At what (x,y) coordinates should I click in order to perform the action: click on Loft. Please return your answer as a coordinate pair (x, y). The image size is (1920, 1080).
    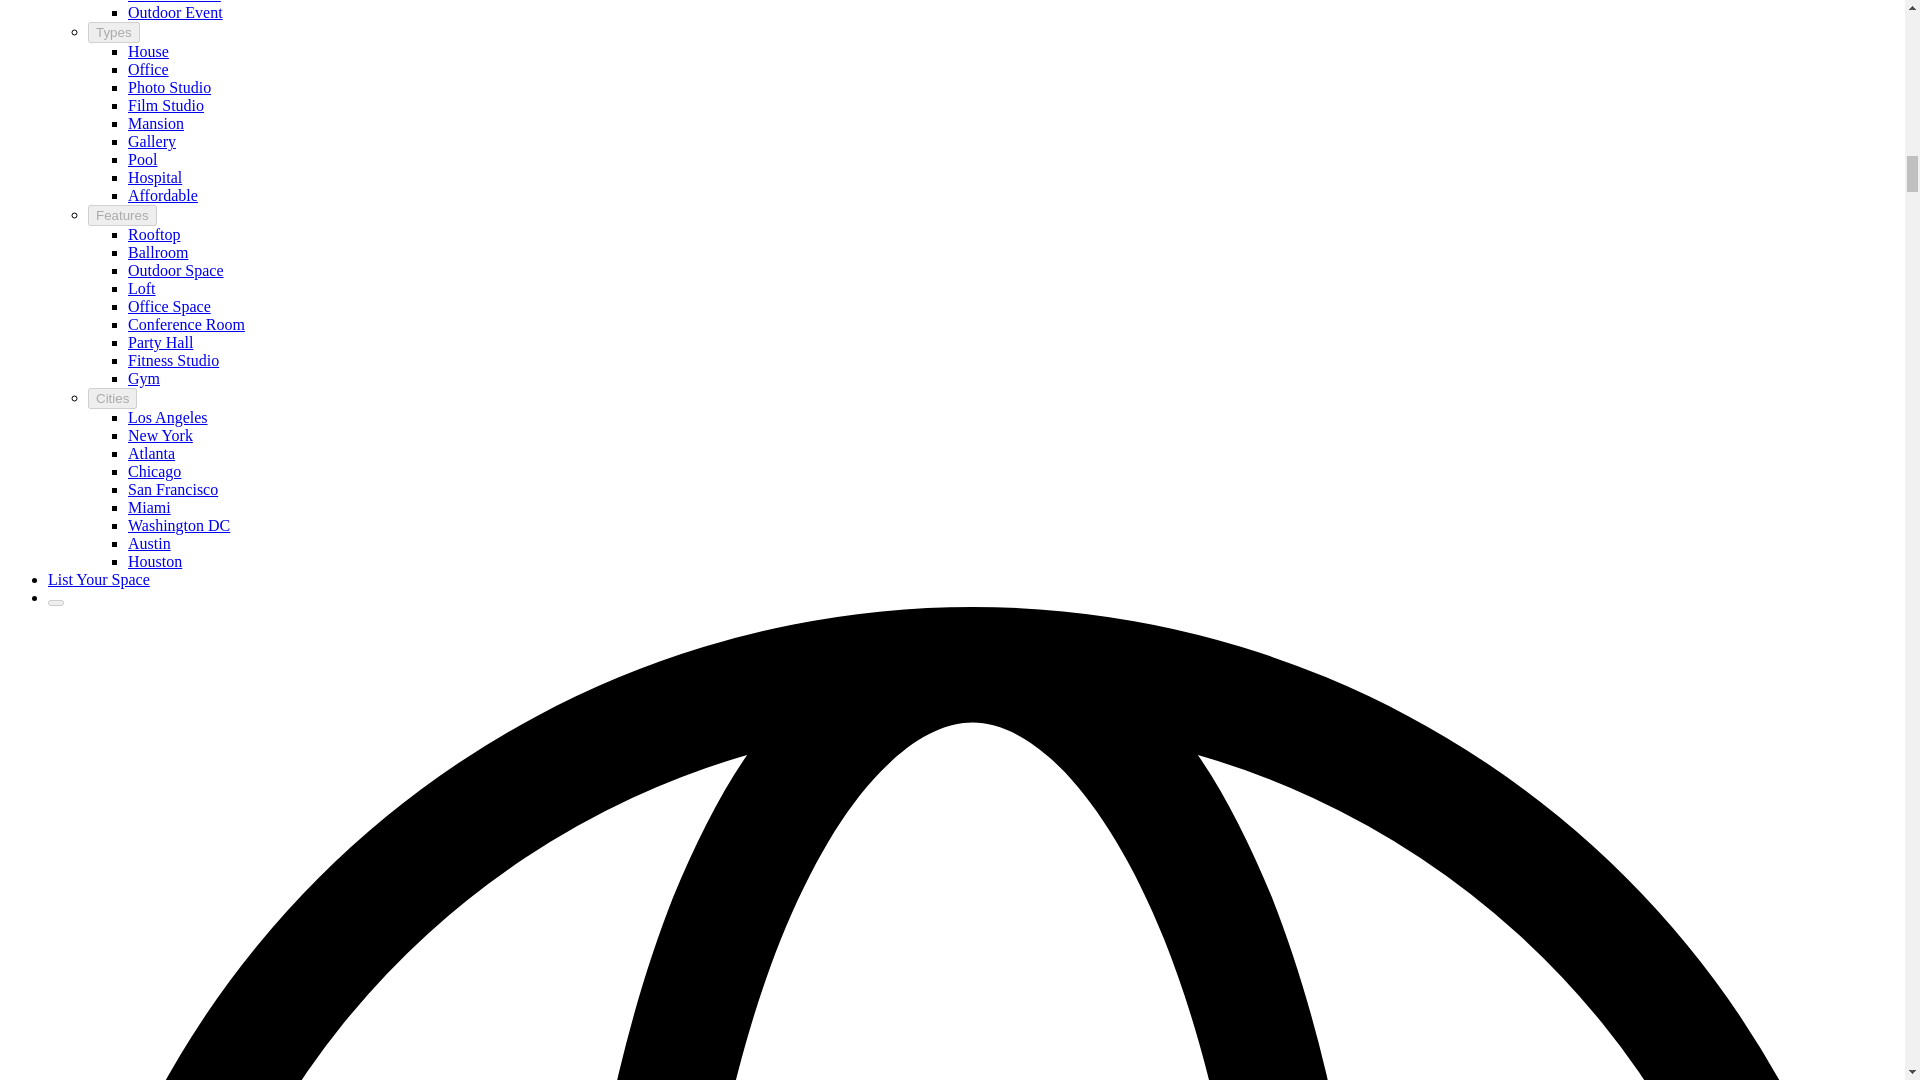
    Looking at the image, I should click on (142, 288).